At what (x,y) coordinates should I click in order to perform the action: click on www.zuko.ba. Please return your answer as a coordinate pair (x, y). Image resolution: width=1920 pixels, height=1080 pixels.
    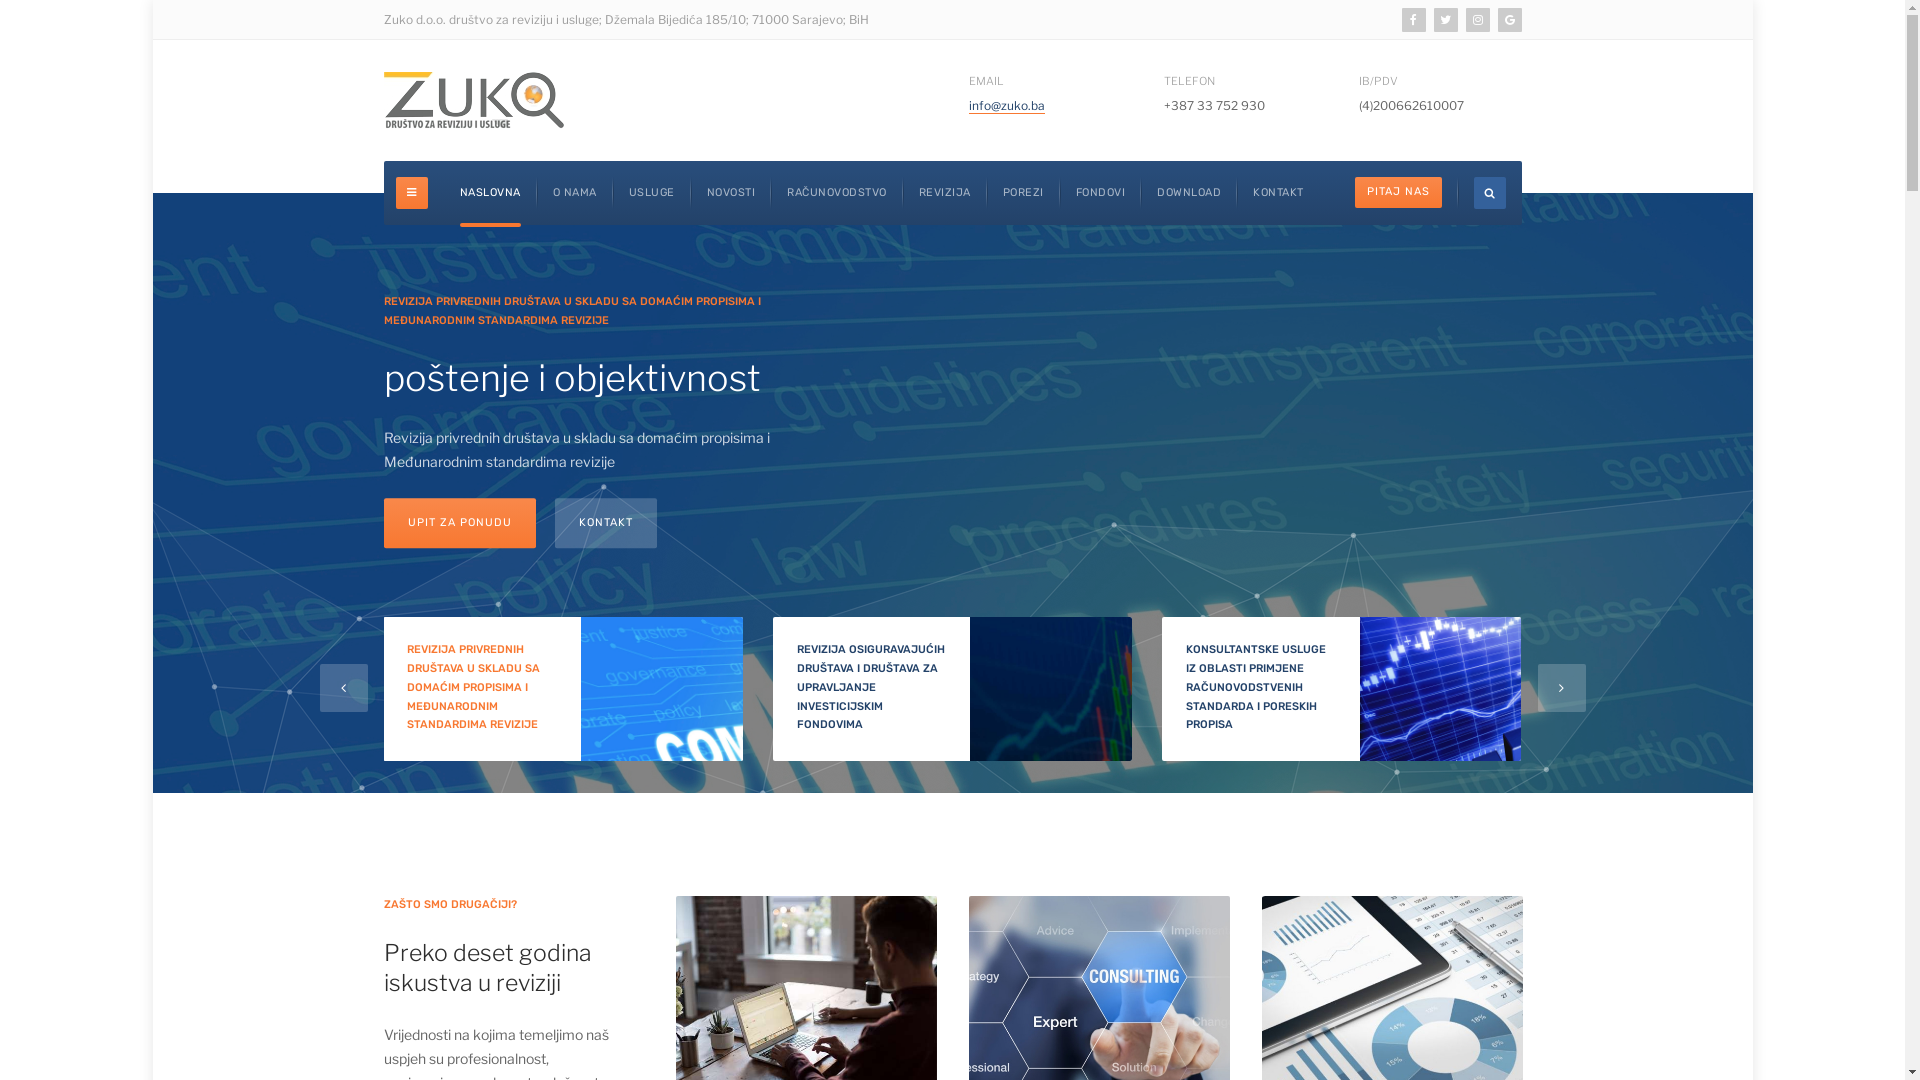
    Looking at the image, I should click on (474, 100).